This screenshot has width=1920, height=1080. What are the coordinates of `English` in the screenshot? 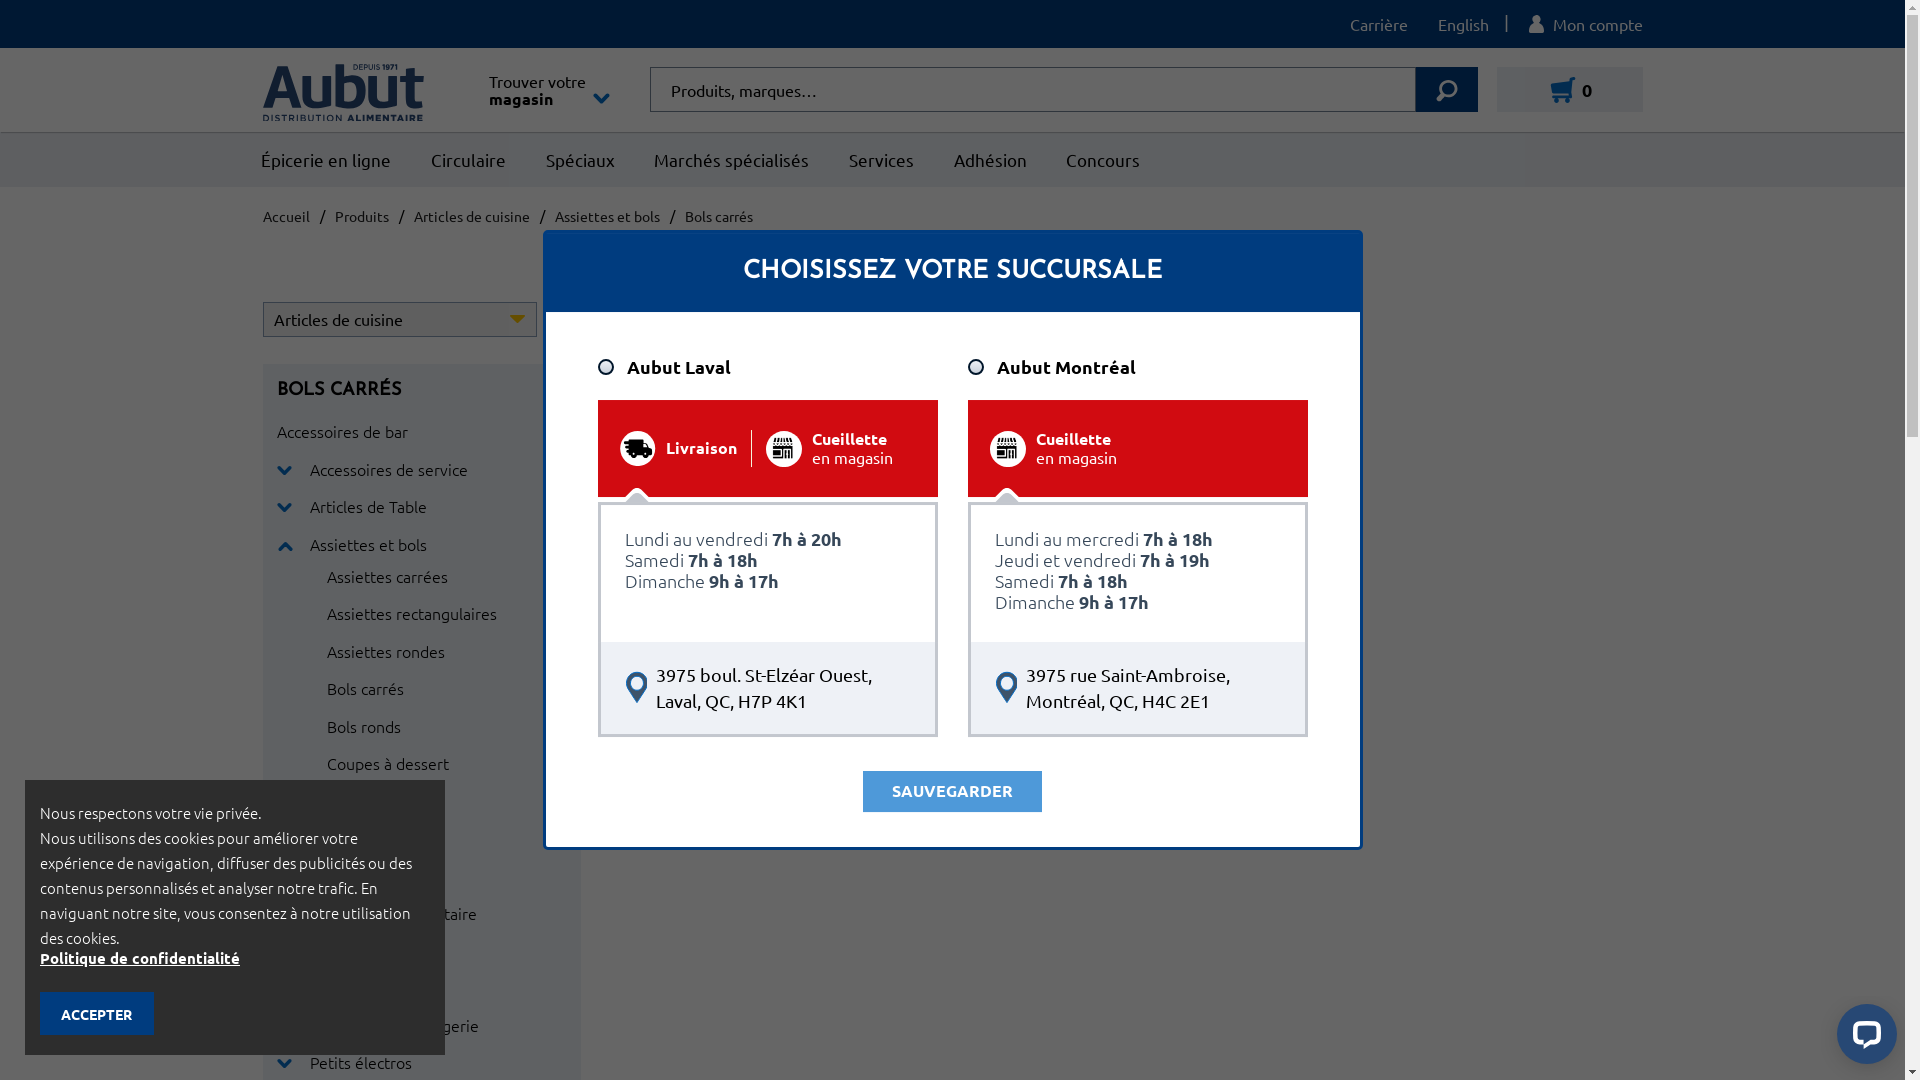 It's located at (1462, 24).